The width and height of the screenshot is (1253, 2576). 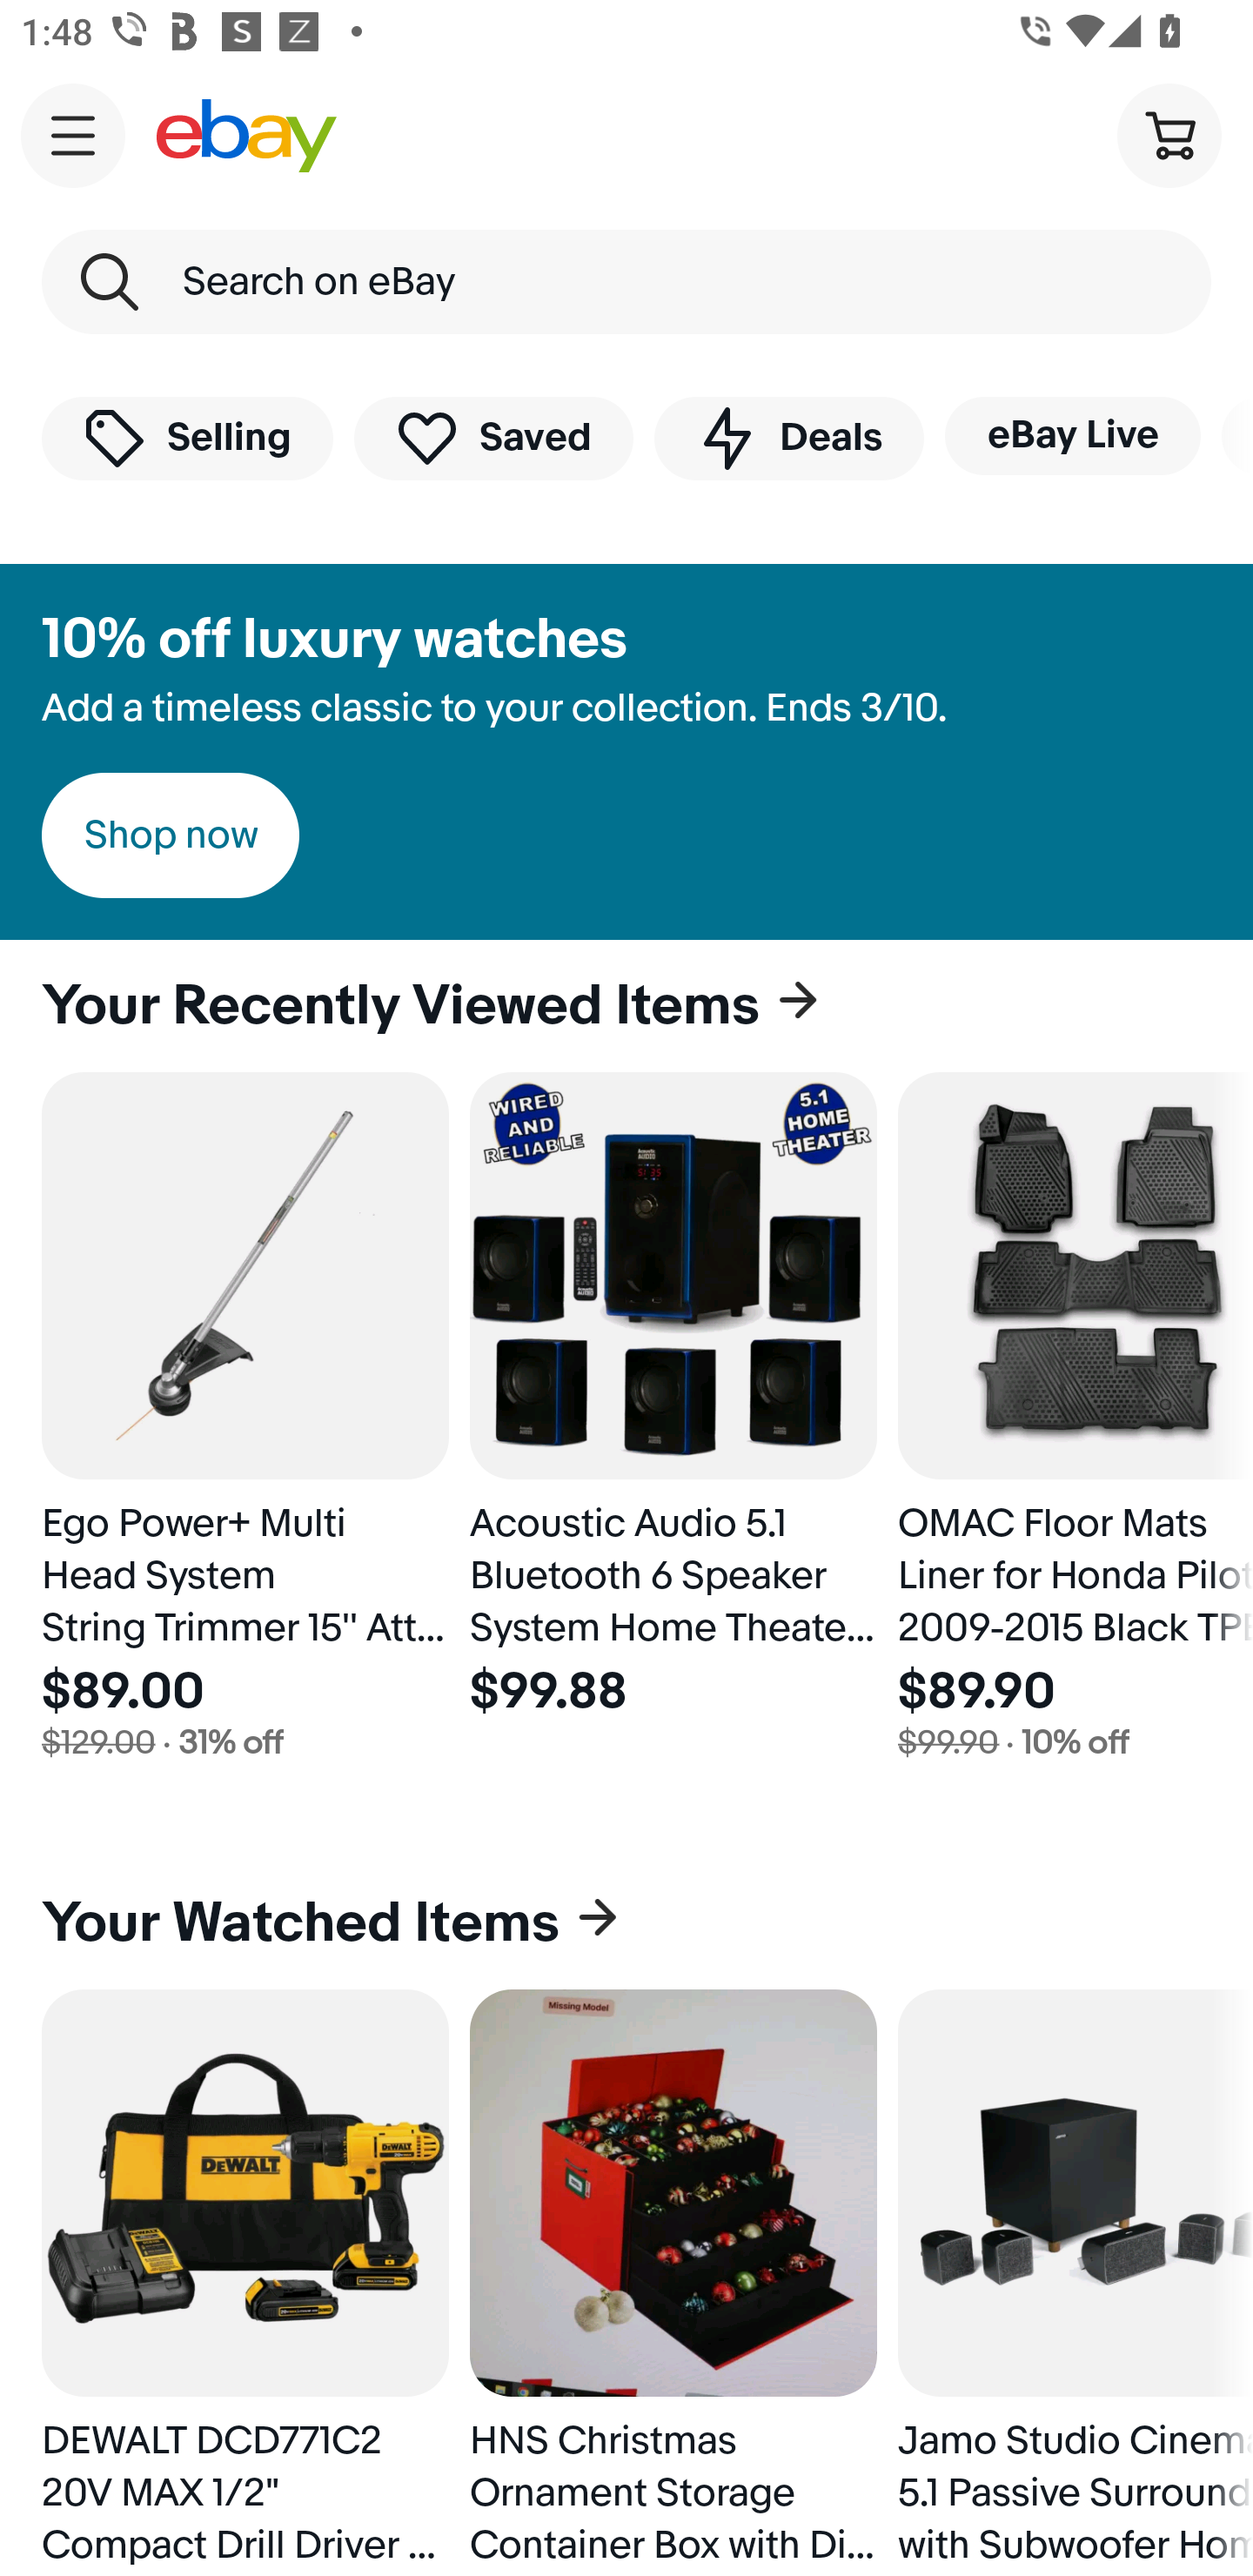 What do you see at coordinates (494, 437) in the screenshot?
I see `Saved` at bounding box center [494, 437].